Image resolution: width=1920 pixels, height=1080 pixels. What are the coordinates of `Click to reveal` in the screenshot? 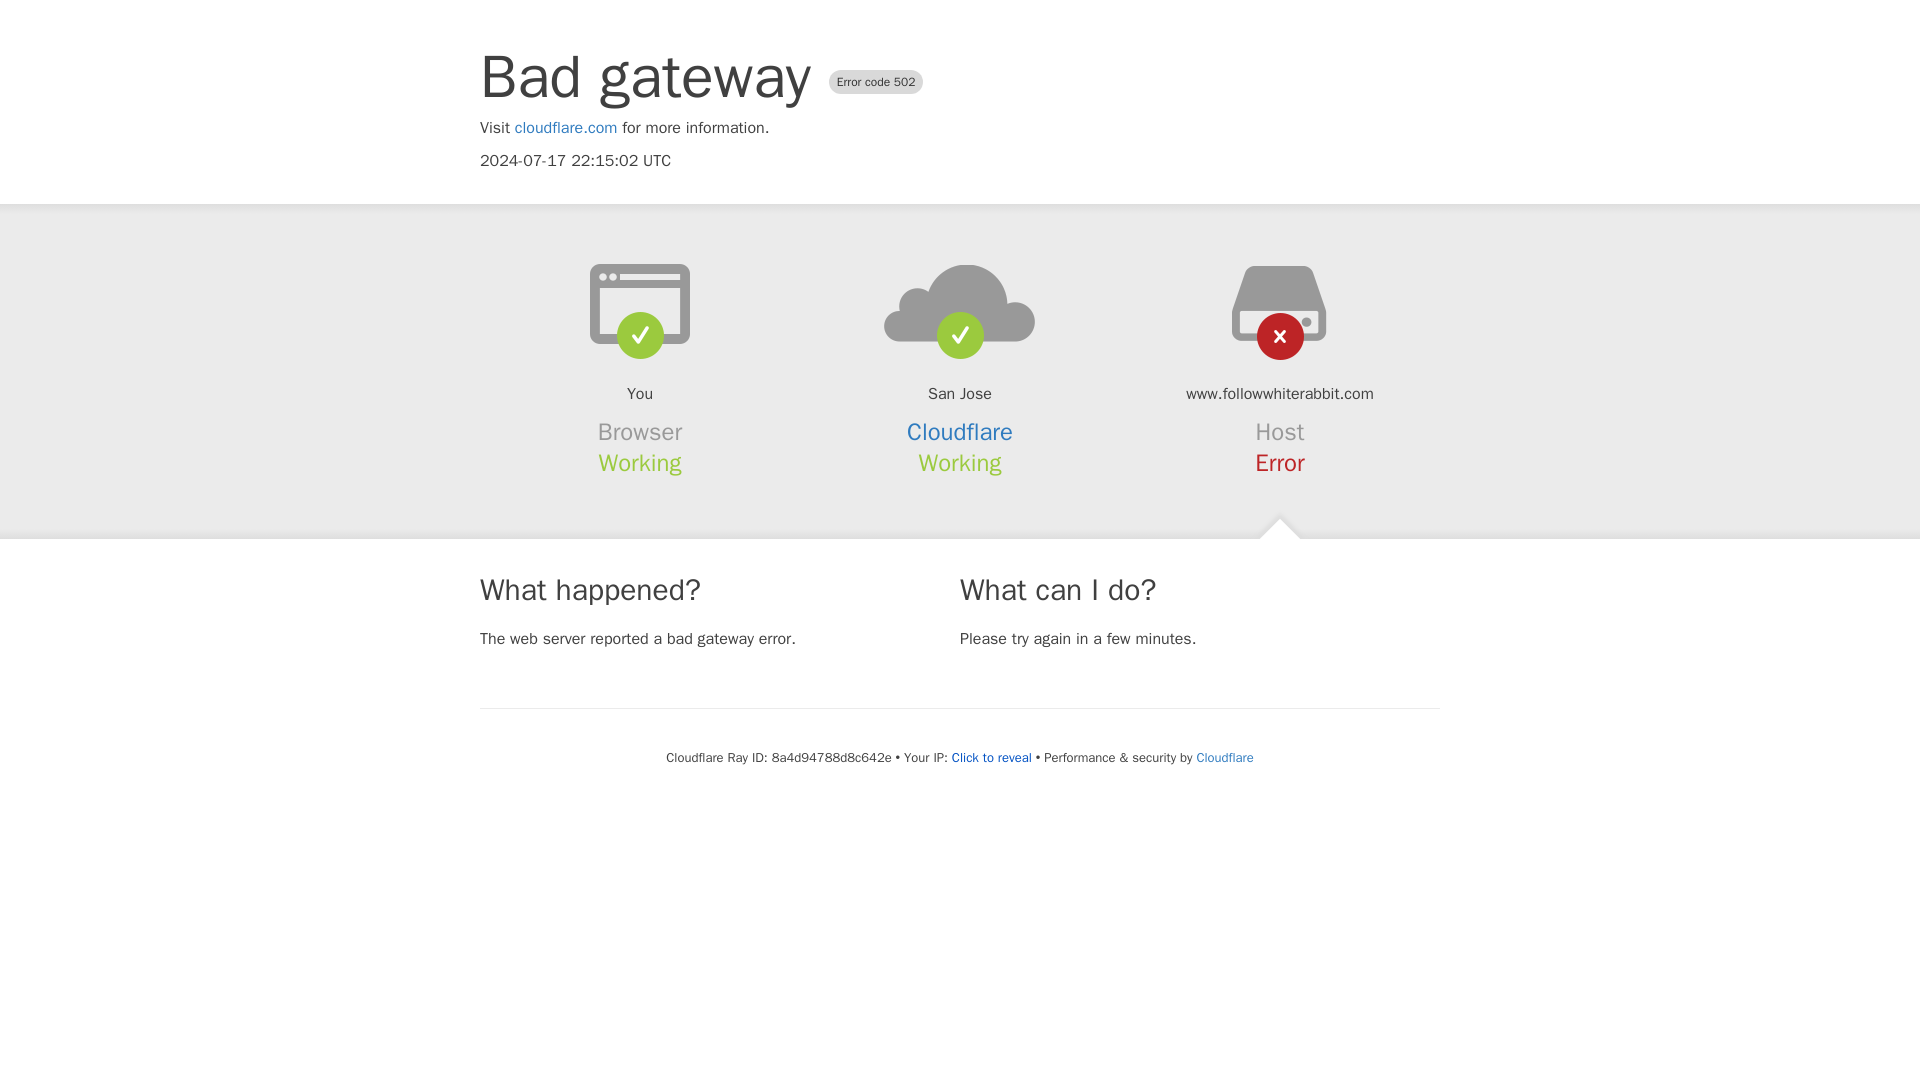 It's located at (992, 758).